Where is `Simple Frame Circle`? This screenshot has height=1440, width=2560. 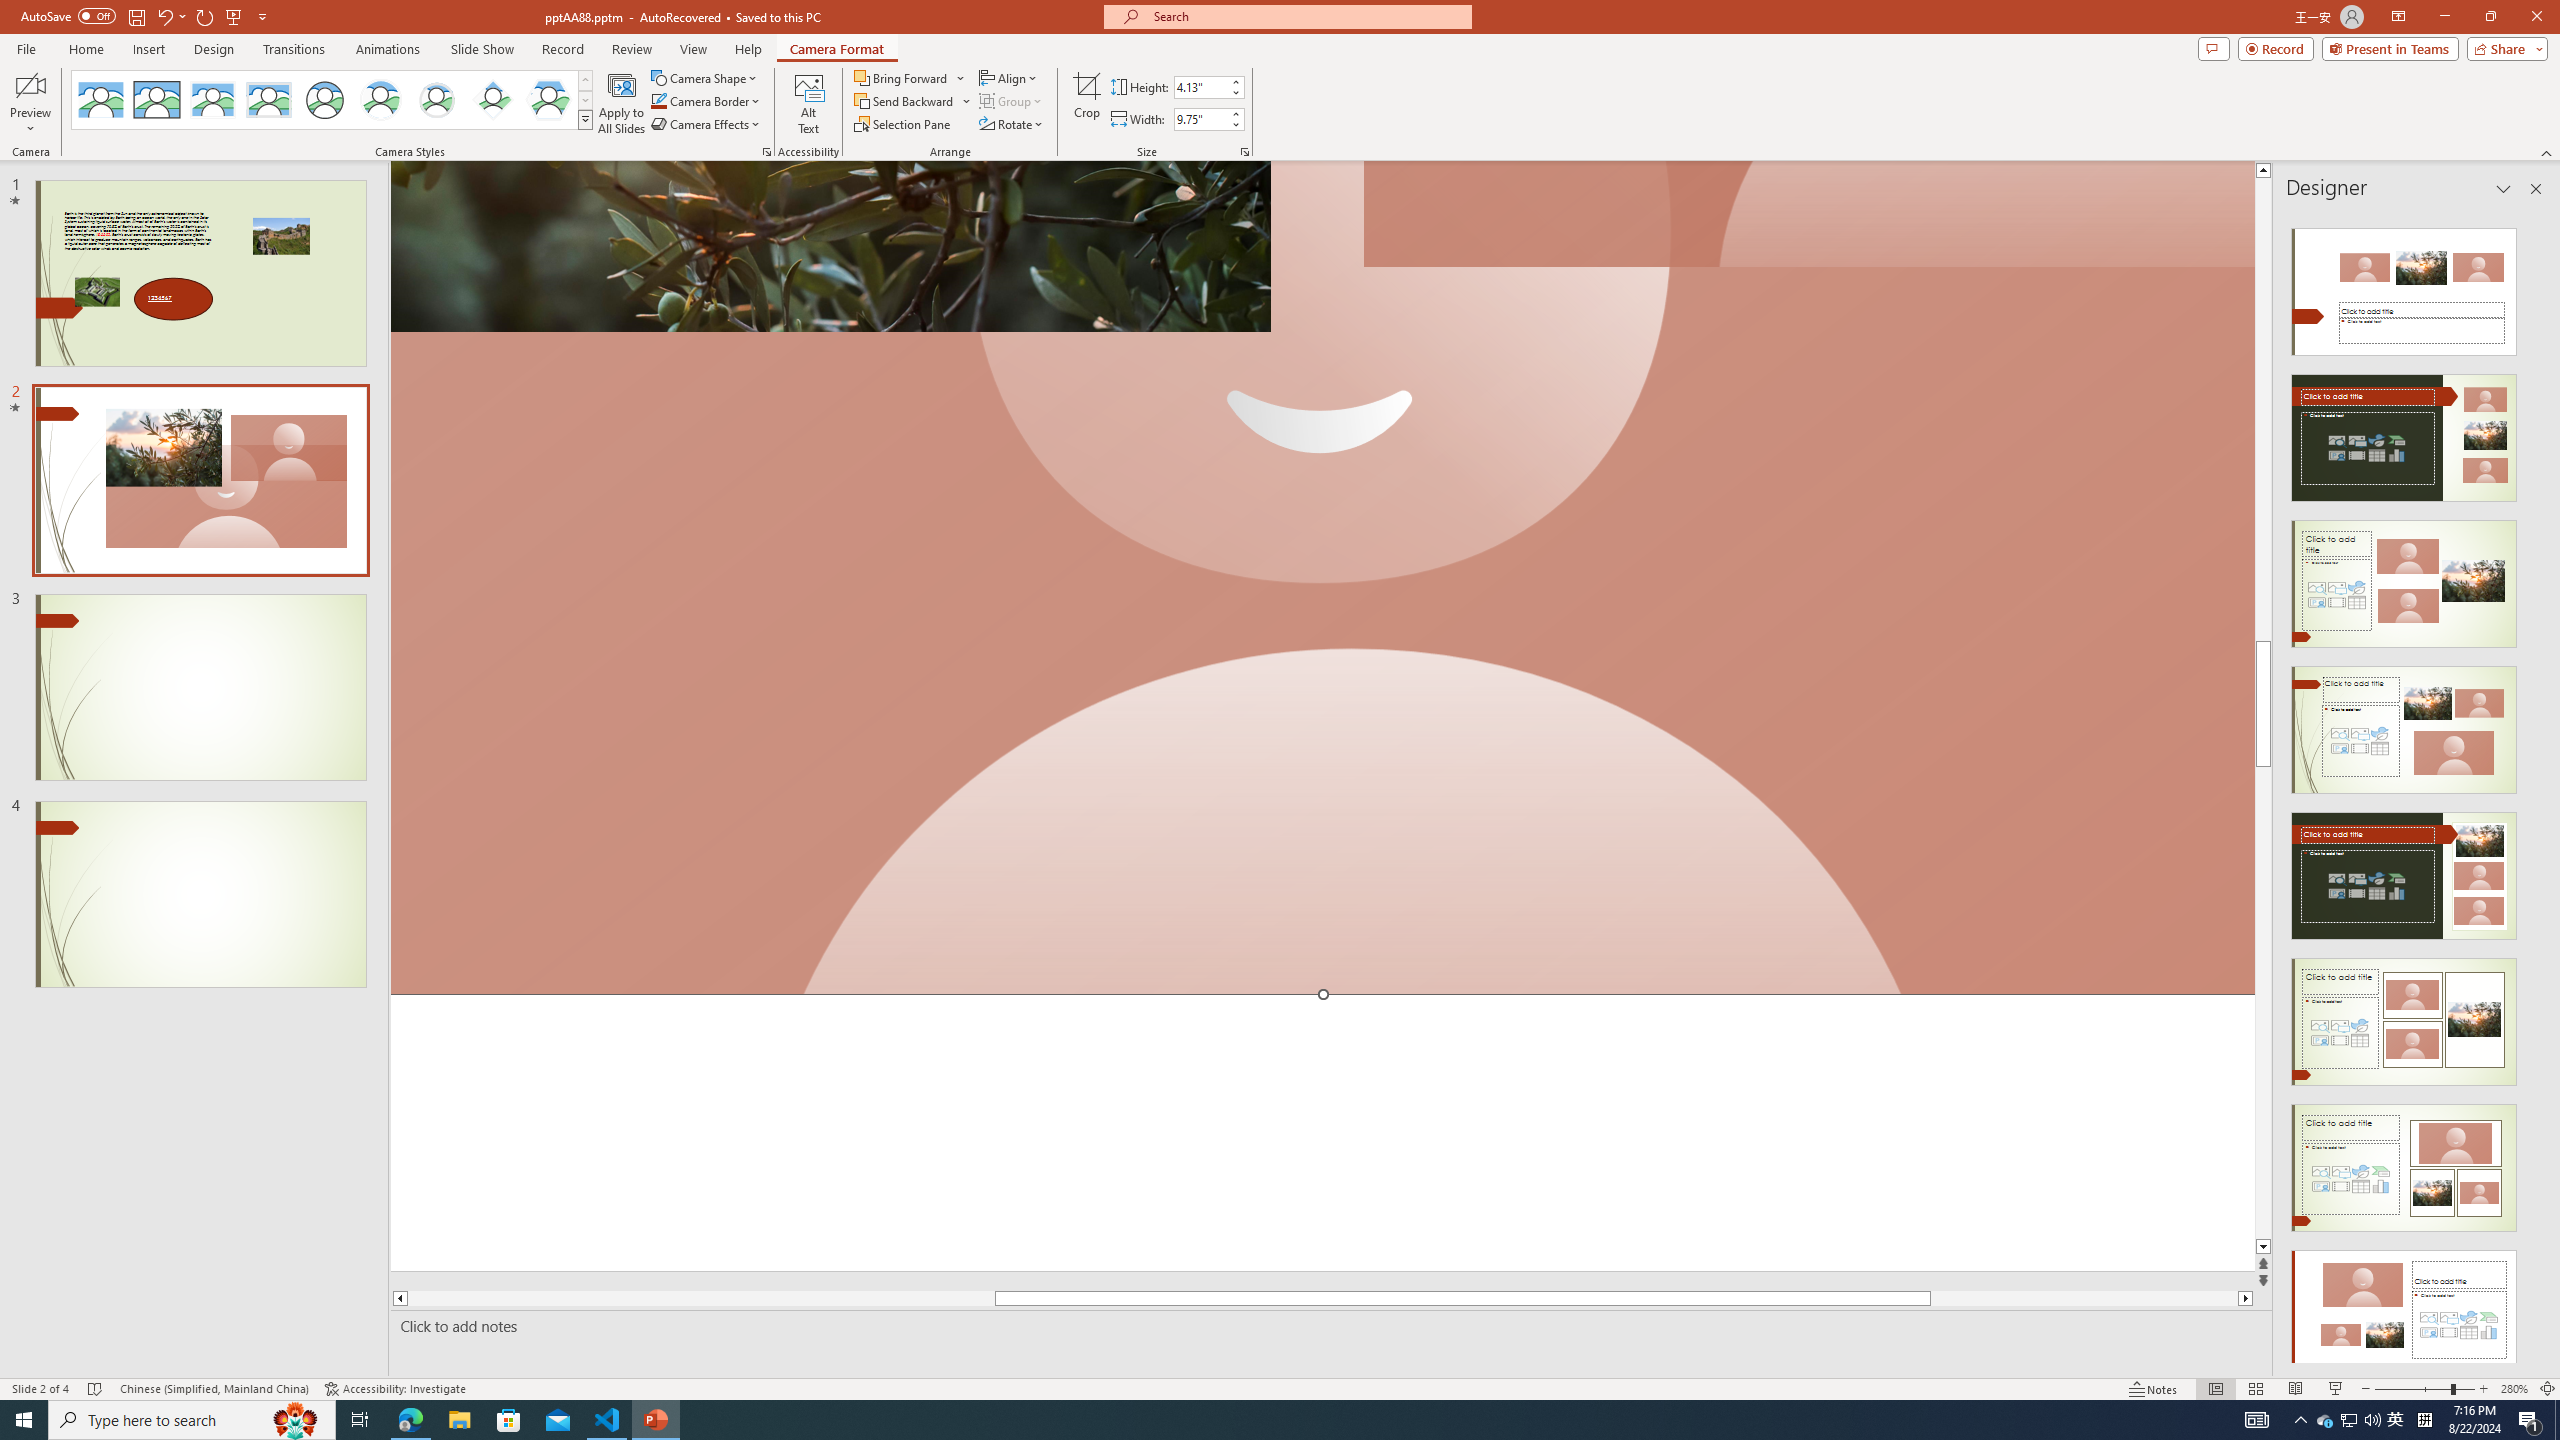 Simple Frame Circle is located at coordinates (324, 100).